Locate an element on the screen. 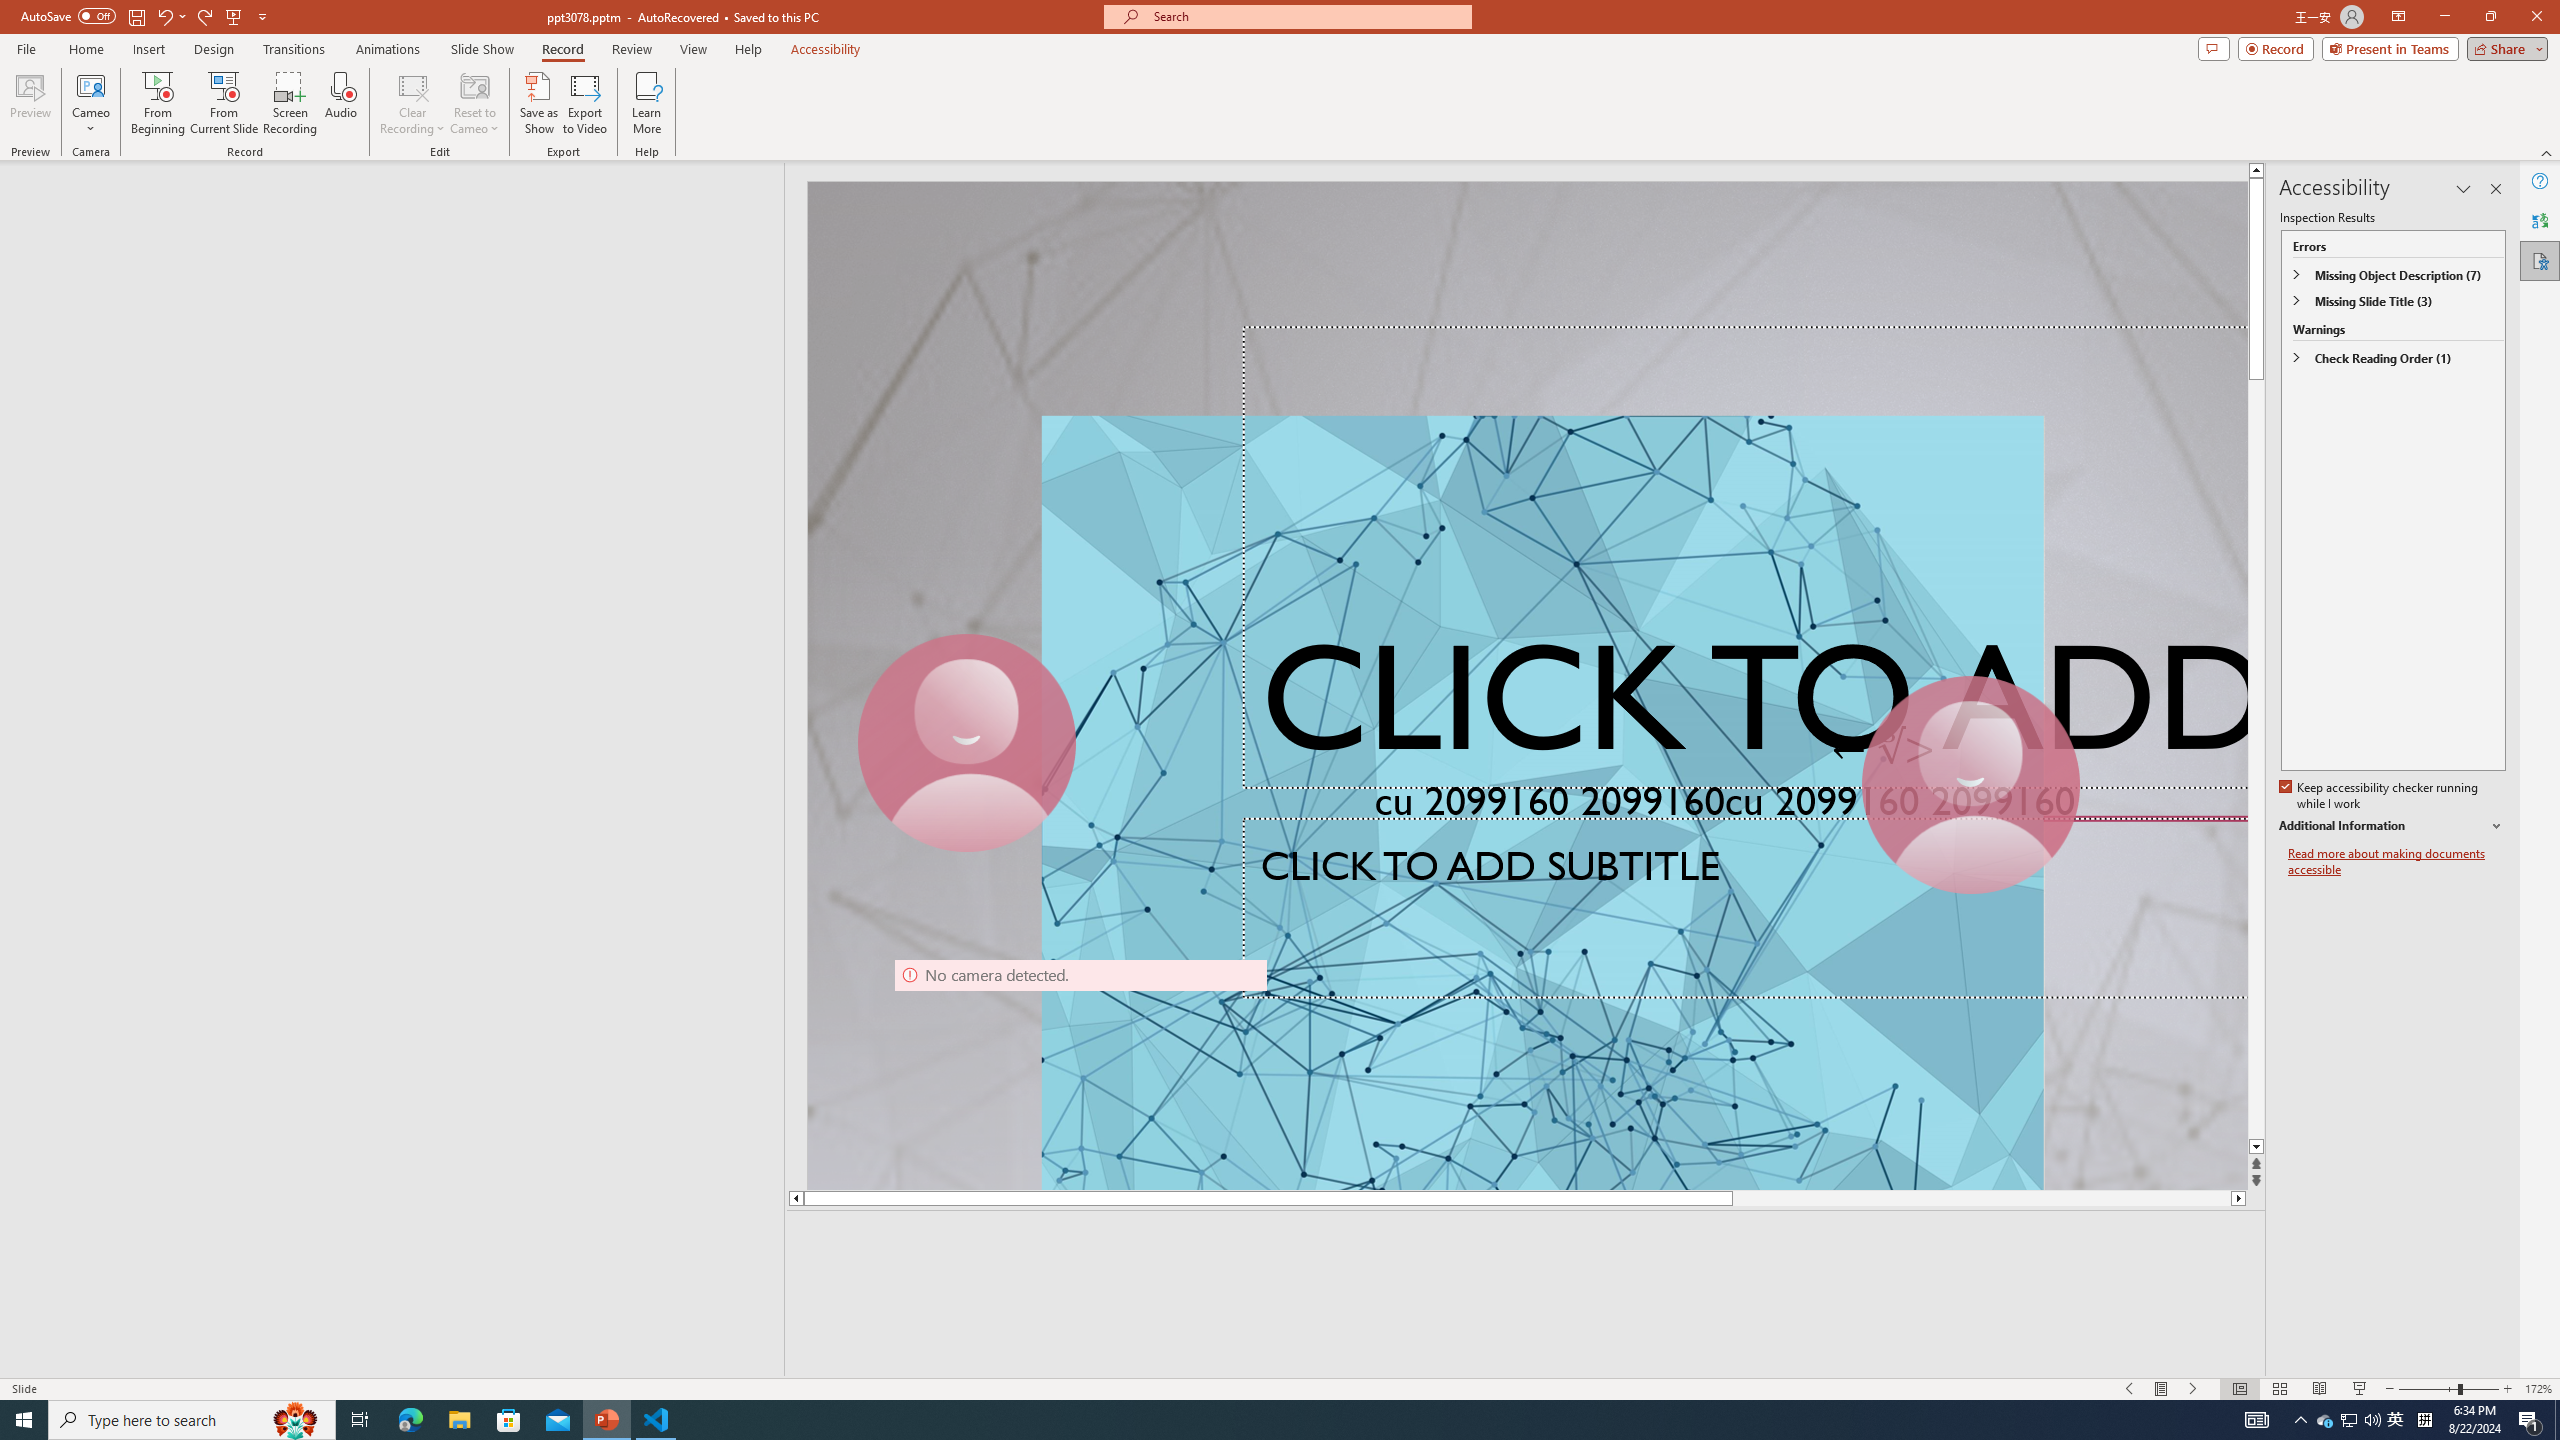 The image size is (2560, 1440). Outline is located at coordinates (400, 202).